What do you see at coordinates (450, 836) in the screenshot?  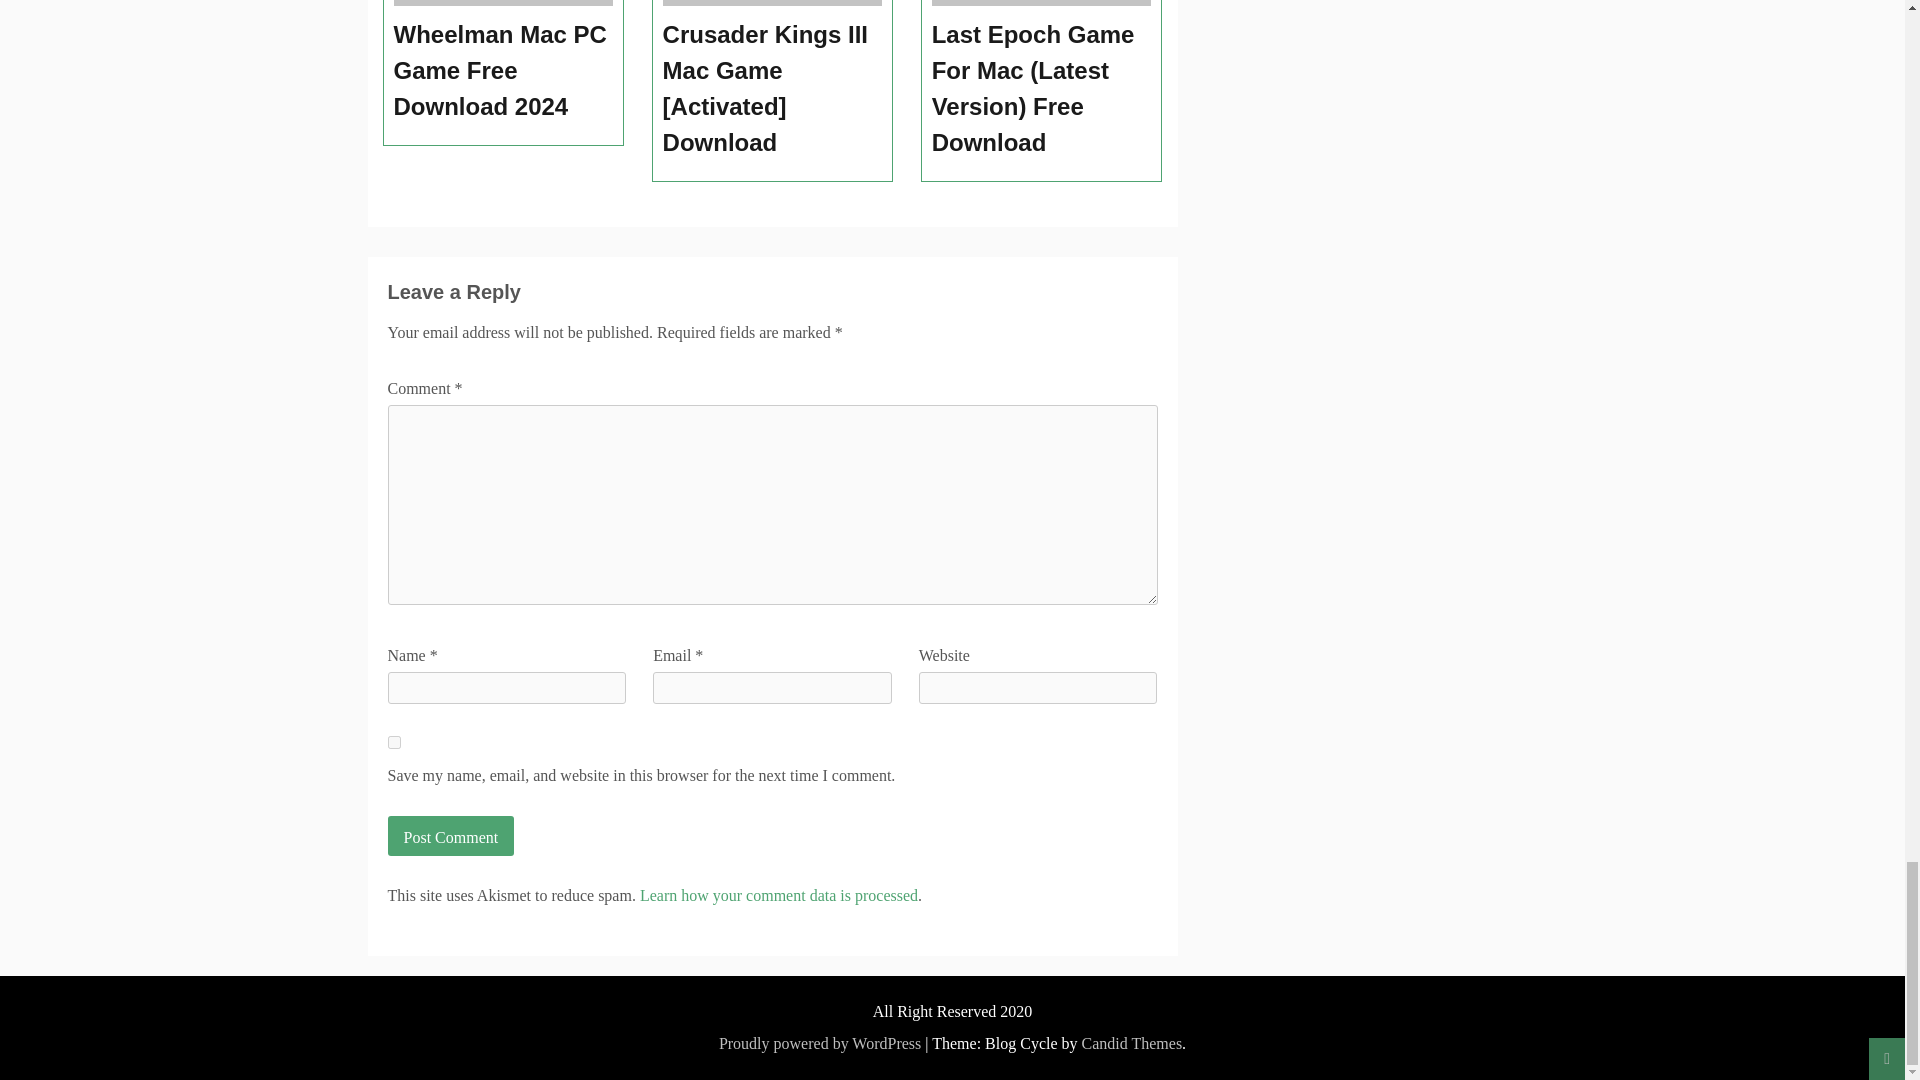 I see `Post Comment` at bounding box center [450, 836].